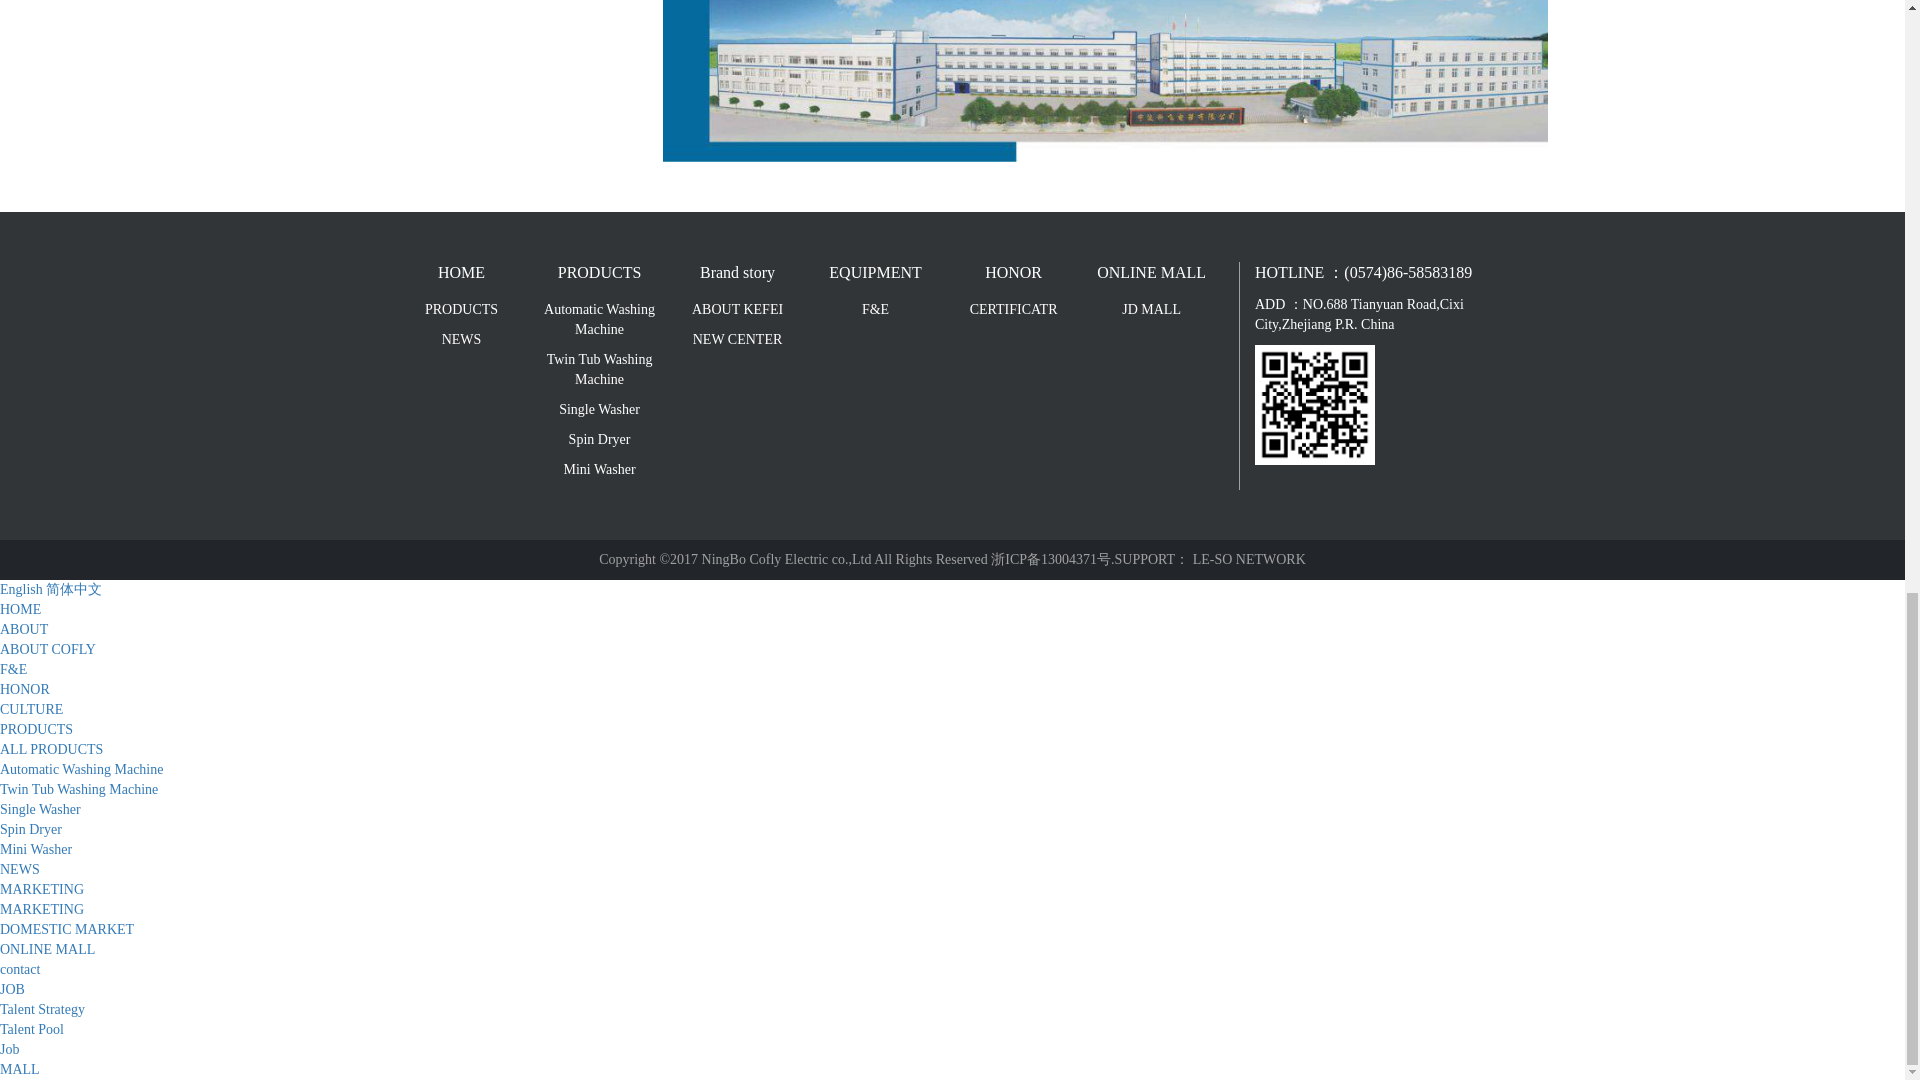  I want to click on Brand story, so click(737, 274).